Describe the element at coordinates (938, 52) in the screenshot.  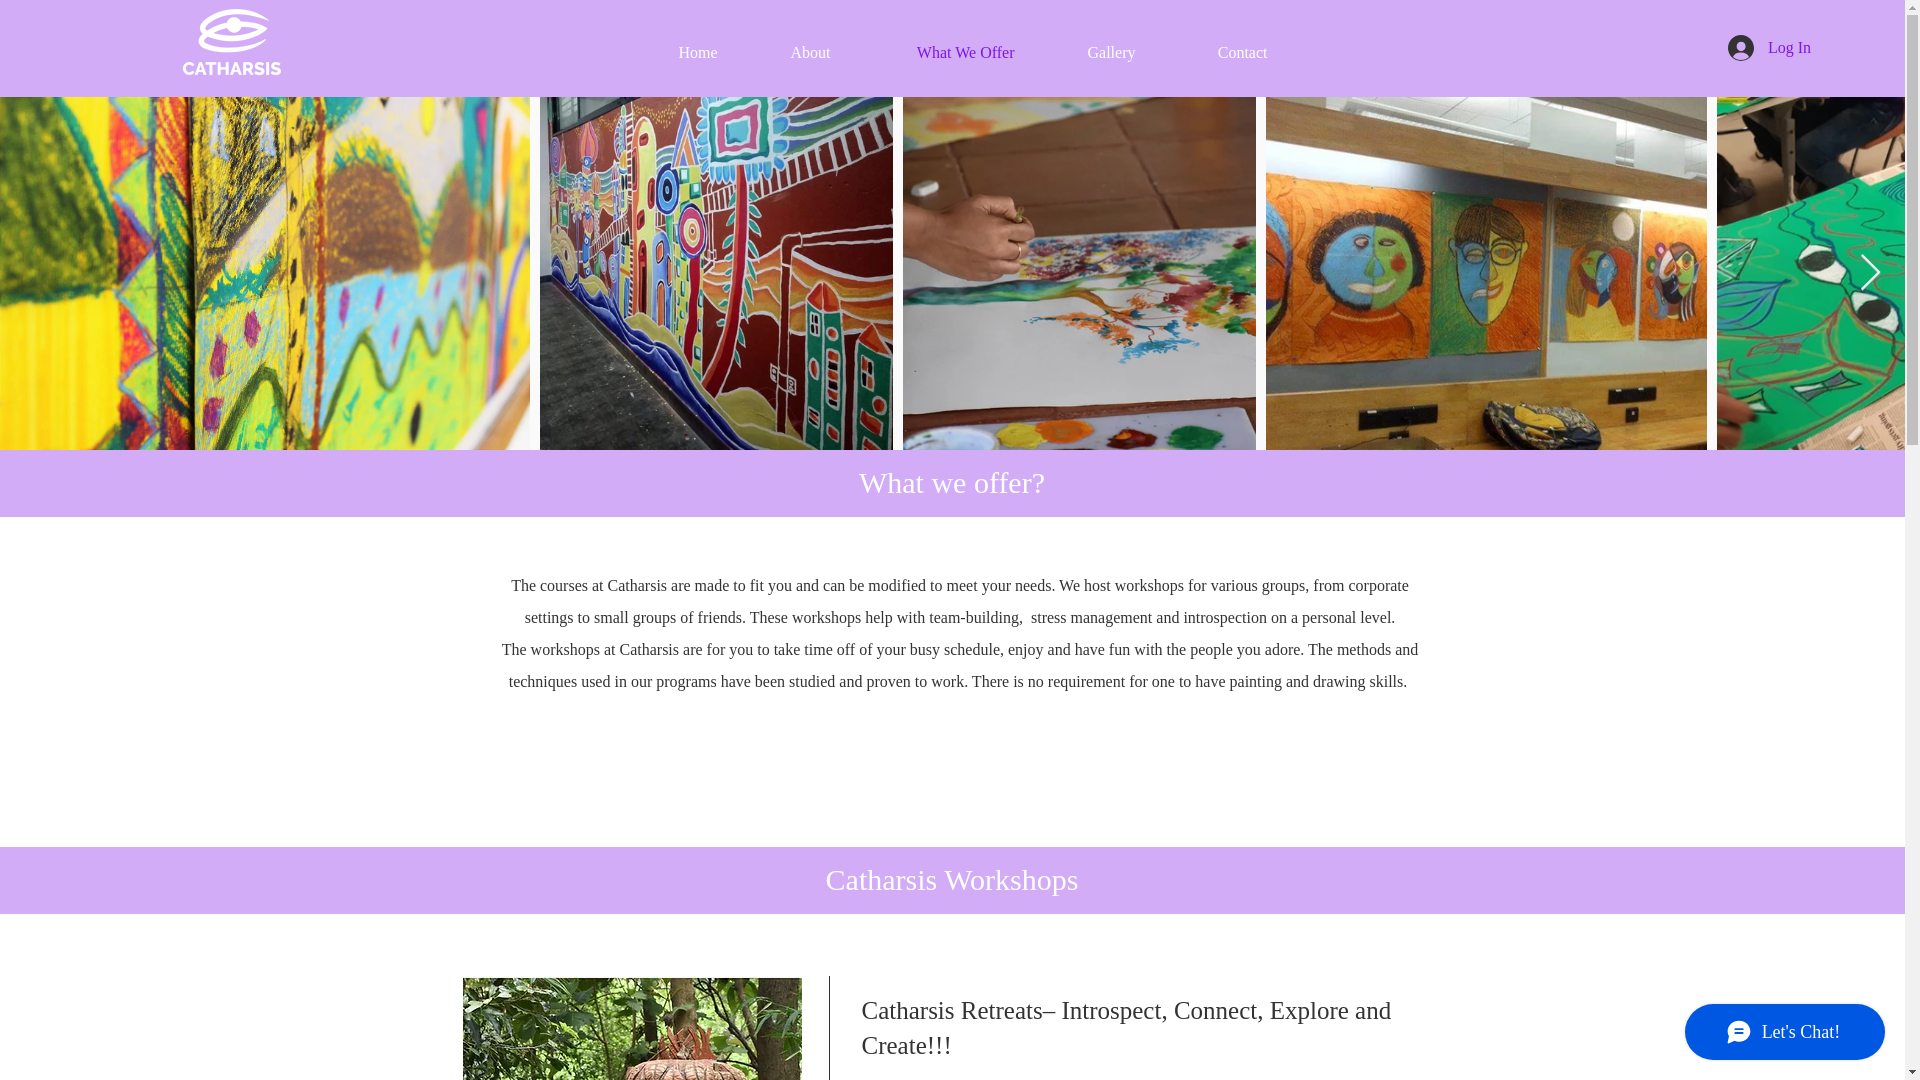
I see `What We Offer` at that location.